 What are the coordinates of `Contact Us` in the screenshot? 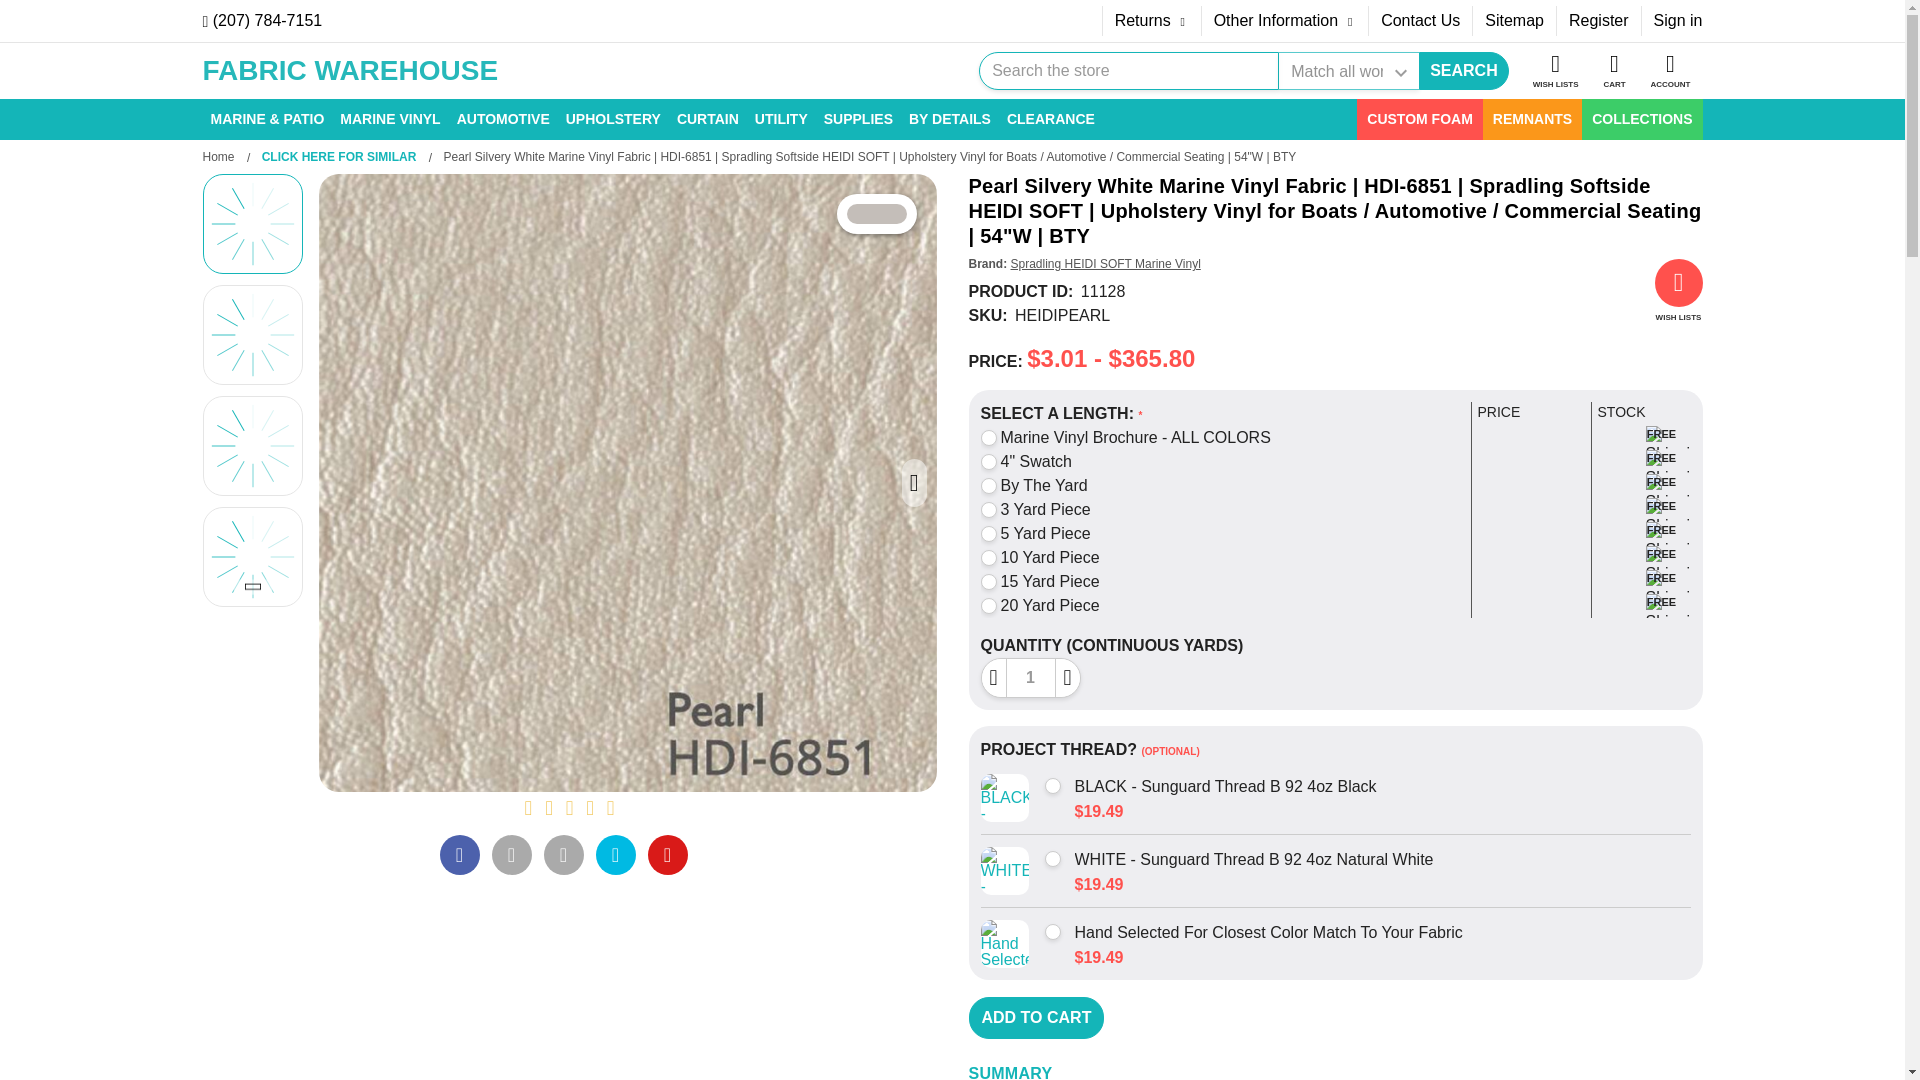 It's located at (1420, 20).